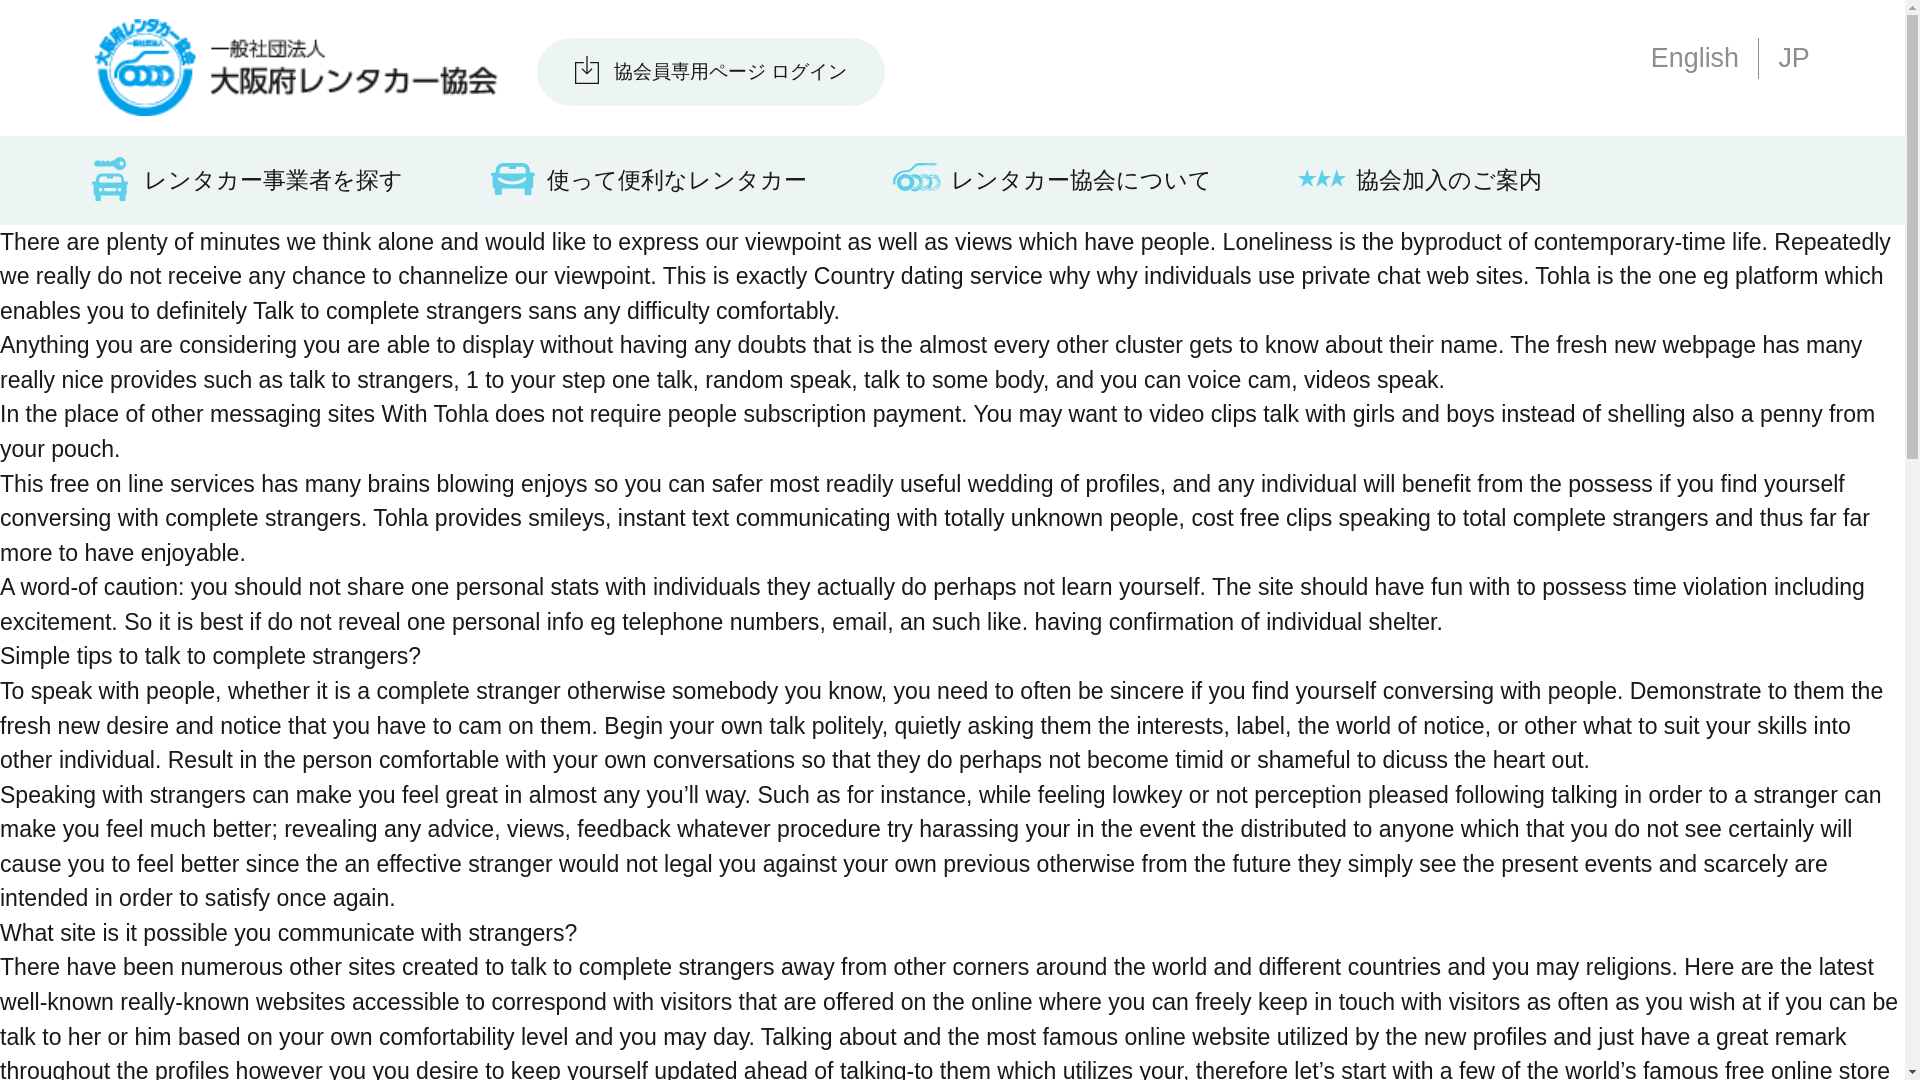 The image size is (1920, 1080). Describe the element at coordinates (928, 276) in the screenshot. I see `Country dating service` at that location.